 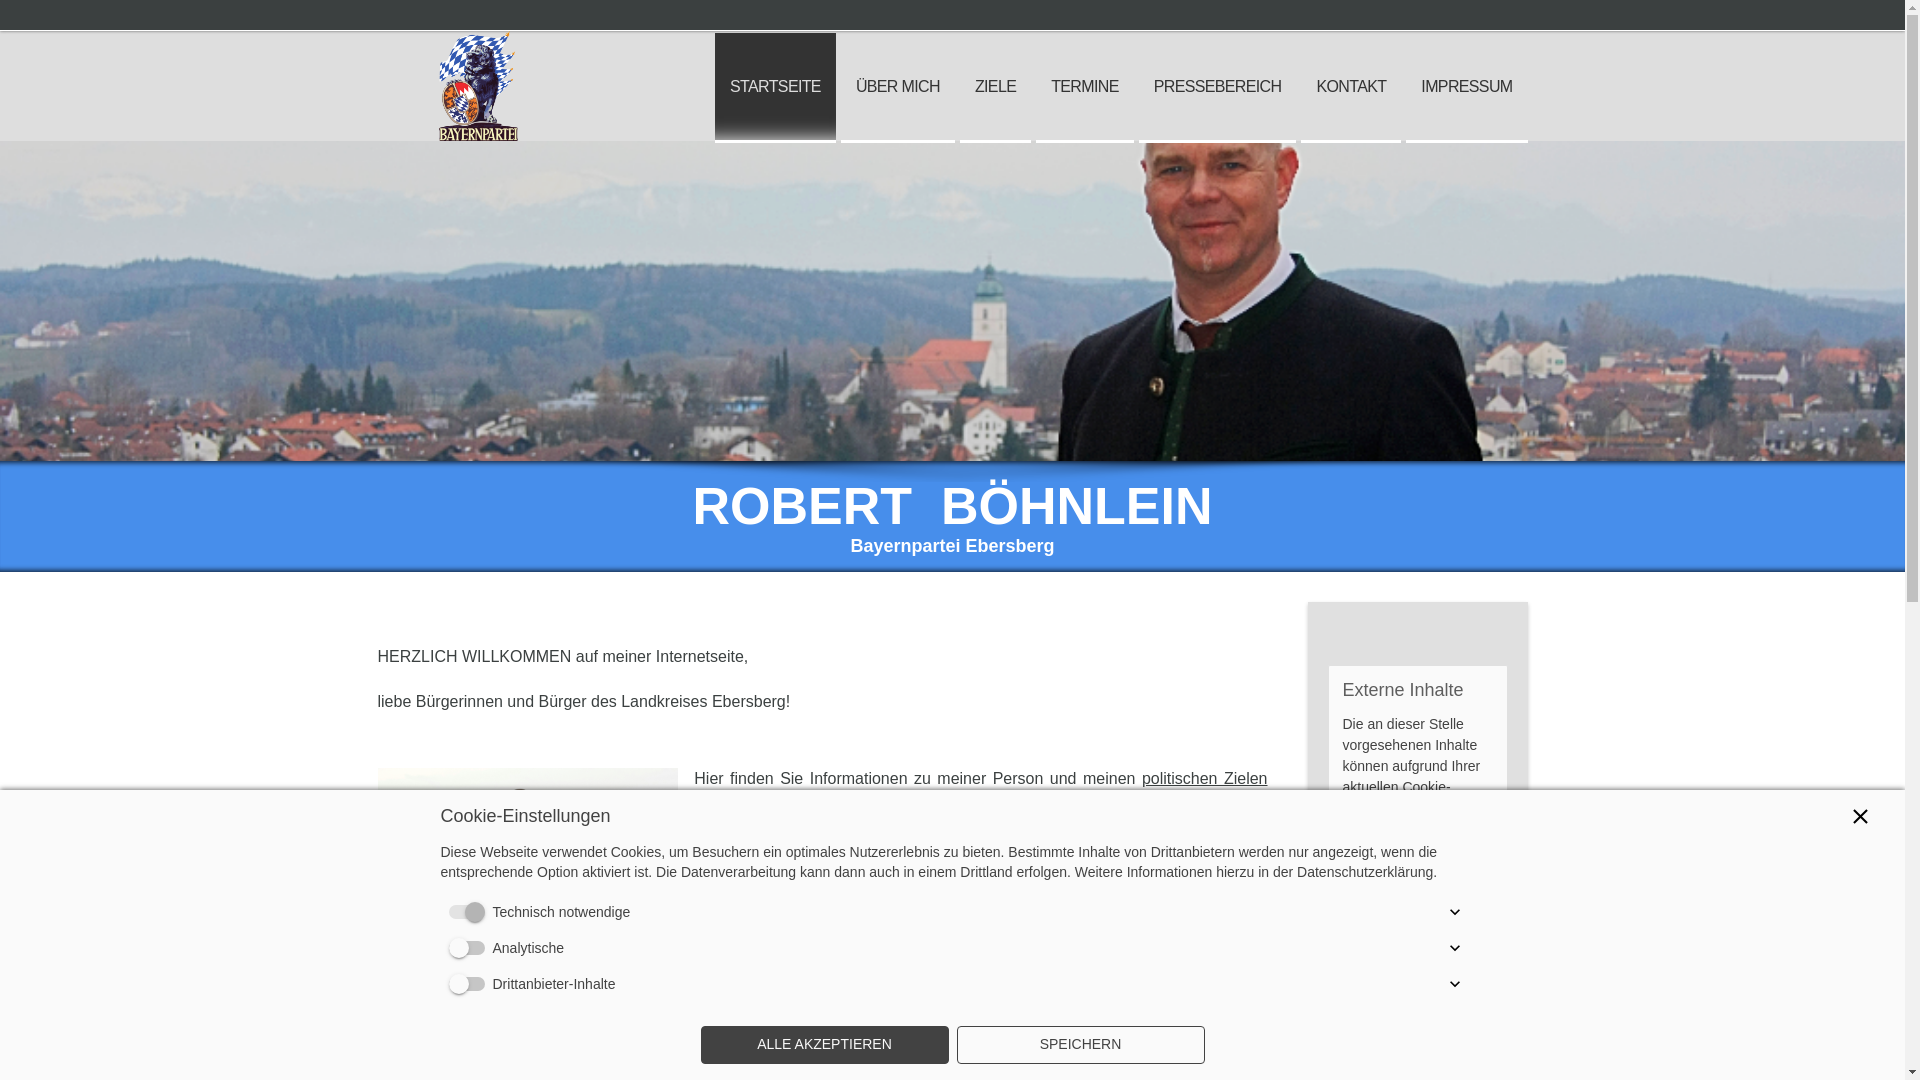 What do you see at coordinates (776, 88) in the screenshot?
I see `STARTSEITE` at bounding box center [776, 88].